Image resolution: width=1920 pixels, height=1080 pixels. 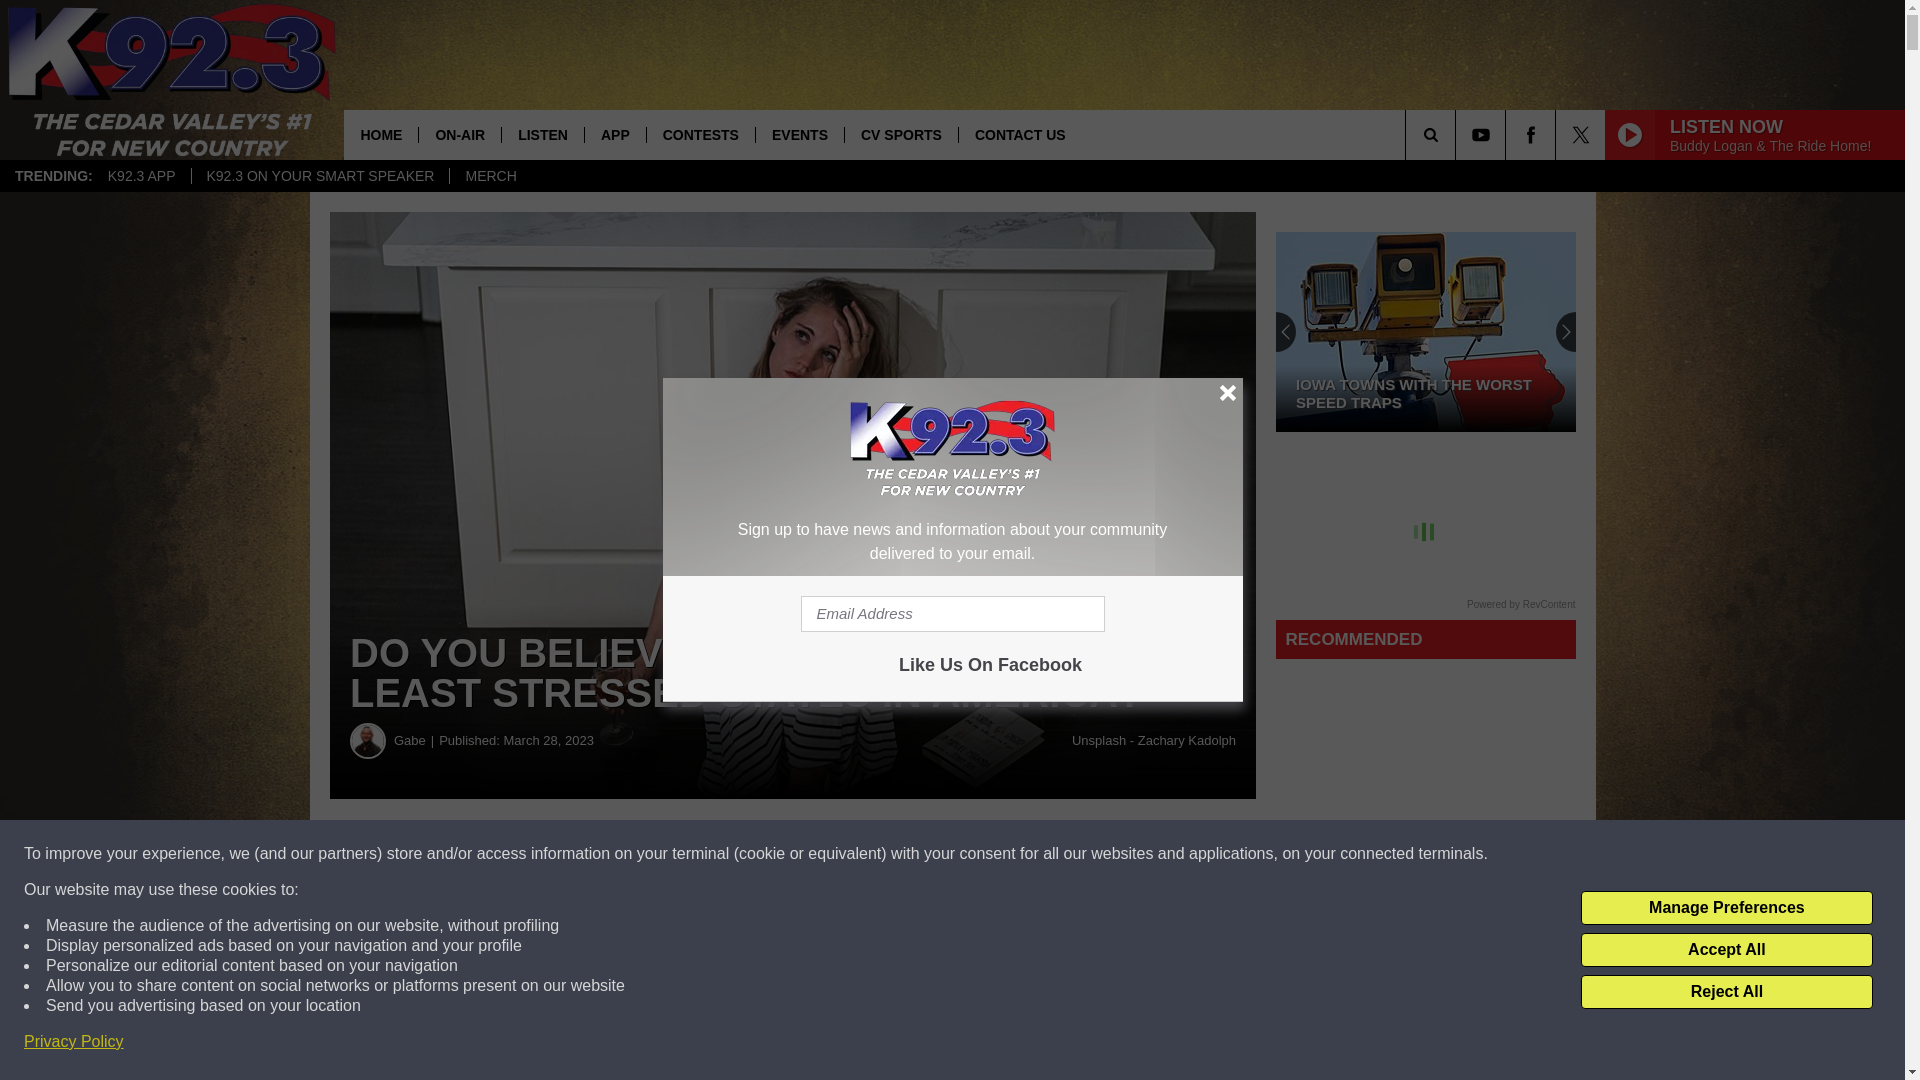 I want to click on MERCH, so click(x=490, y=176).